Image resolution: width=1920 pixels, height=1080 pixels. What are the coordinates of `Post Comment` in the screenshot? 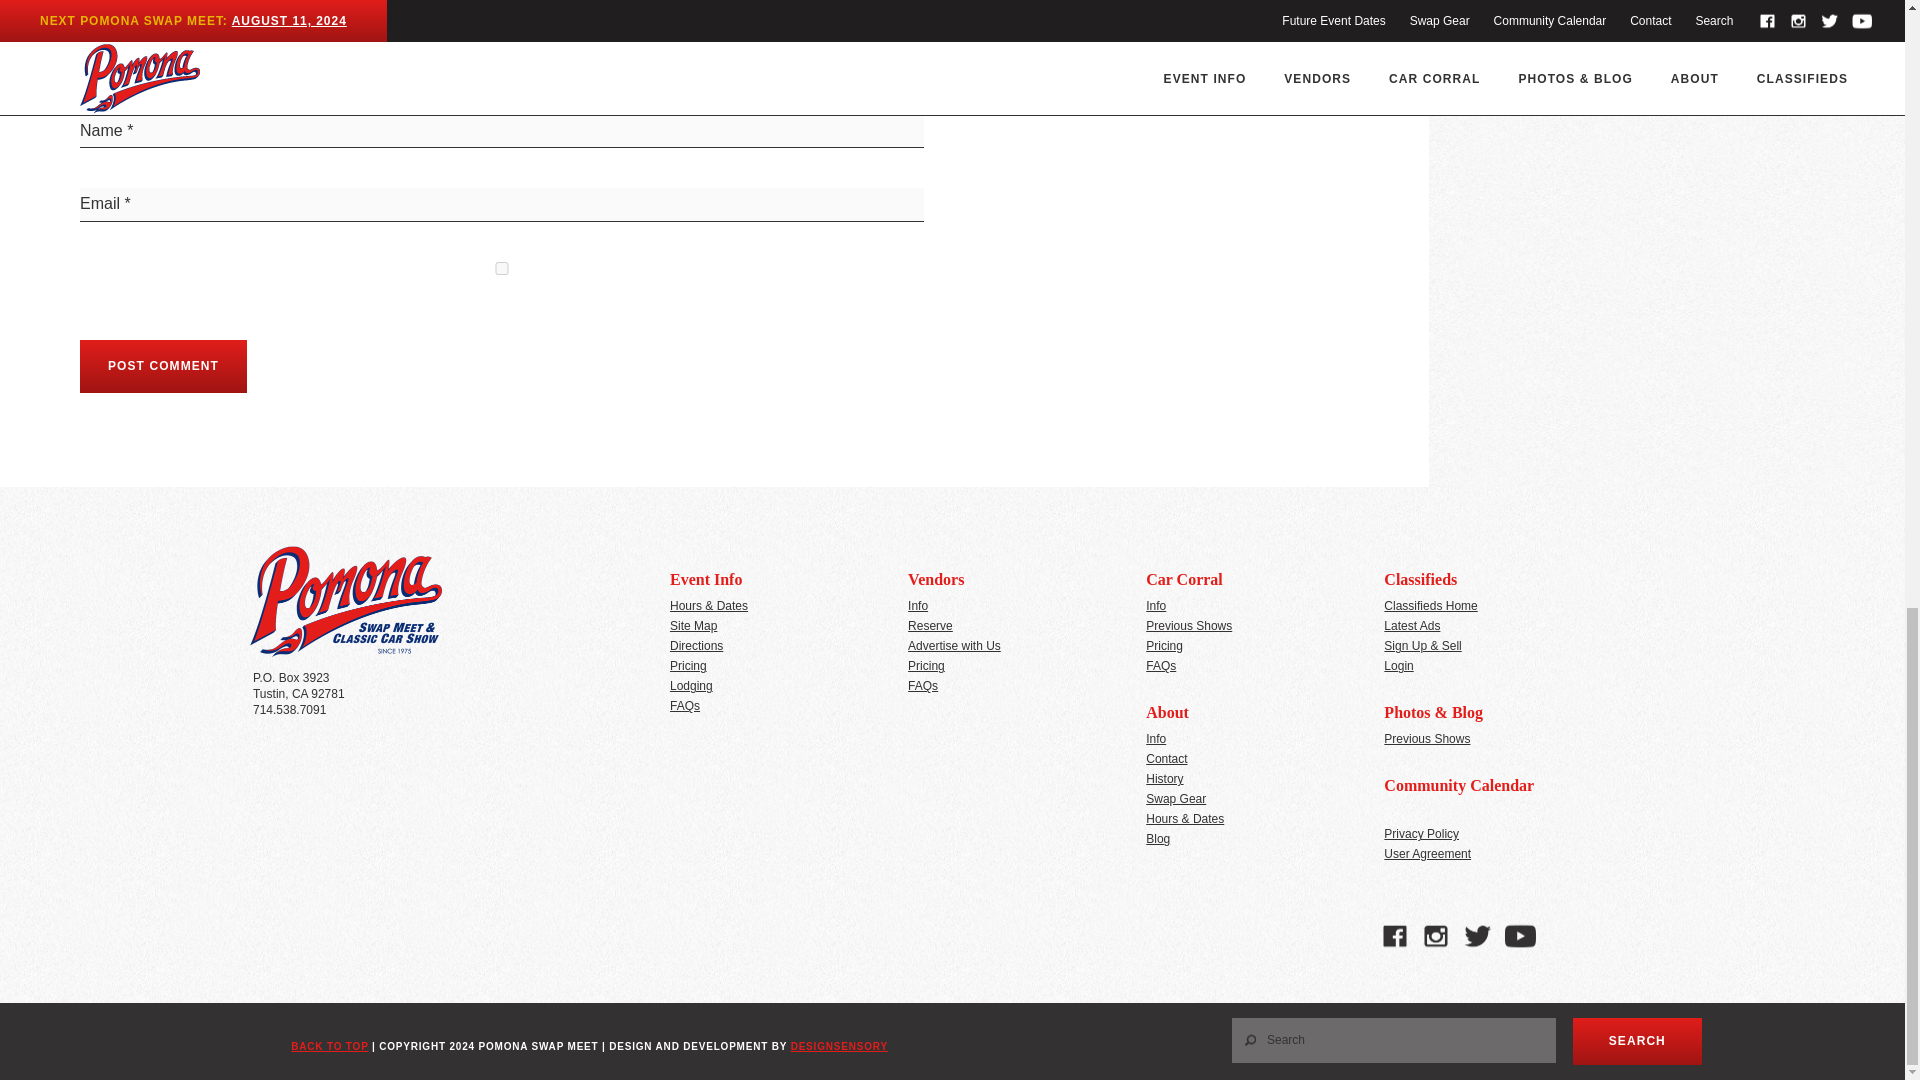 It's located at (164, 366).